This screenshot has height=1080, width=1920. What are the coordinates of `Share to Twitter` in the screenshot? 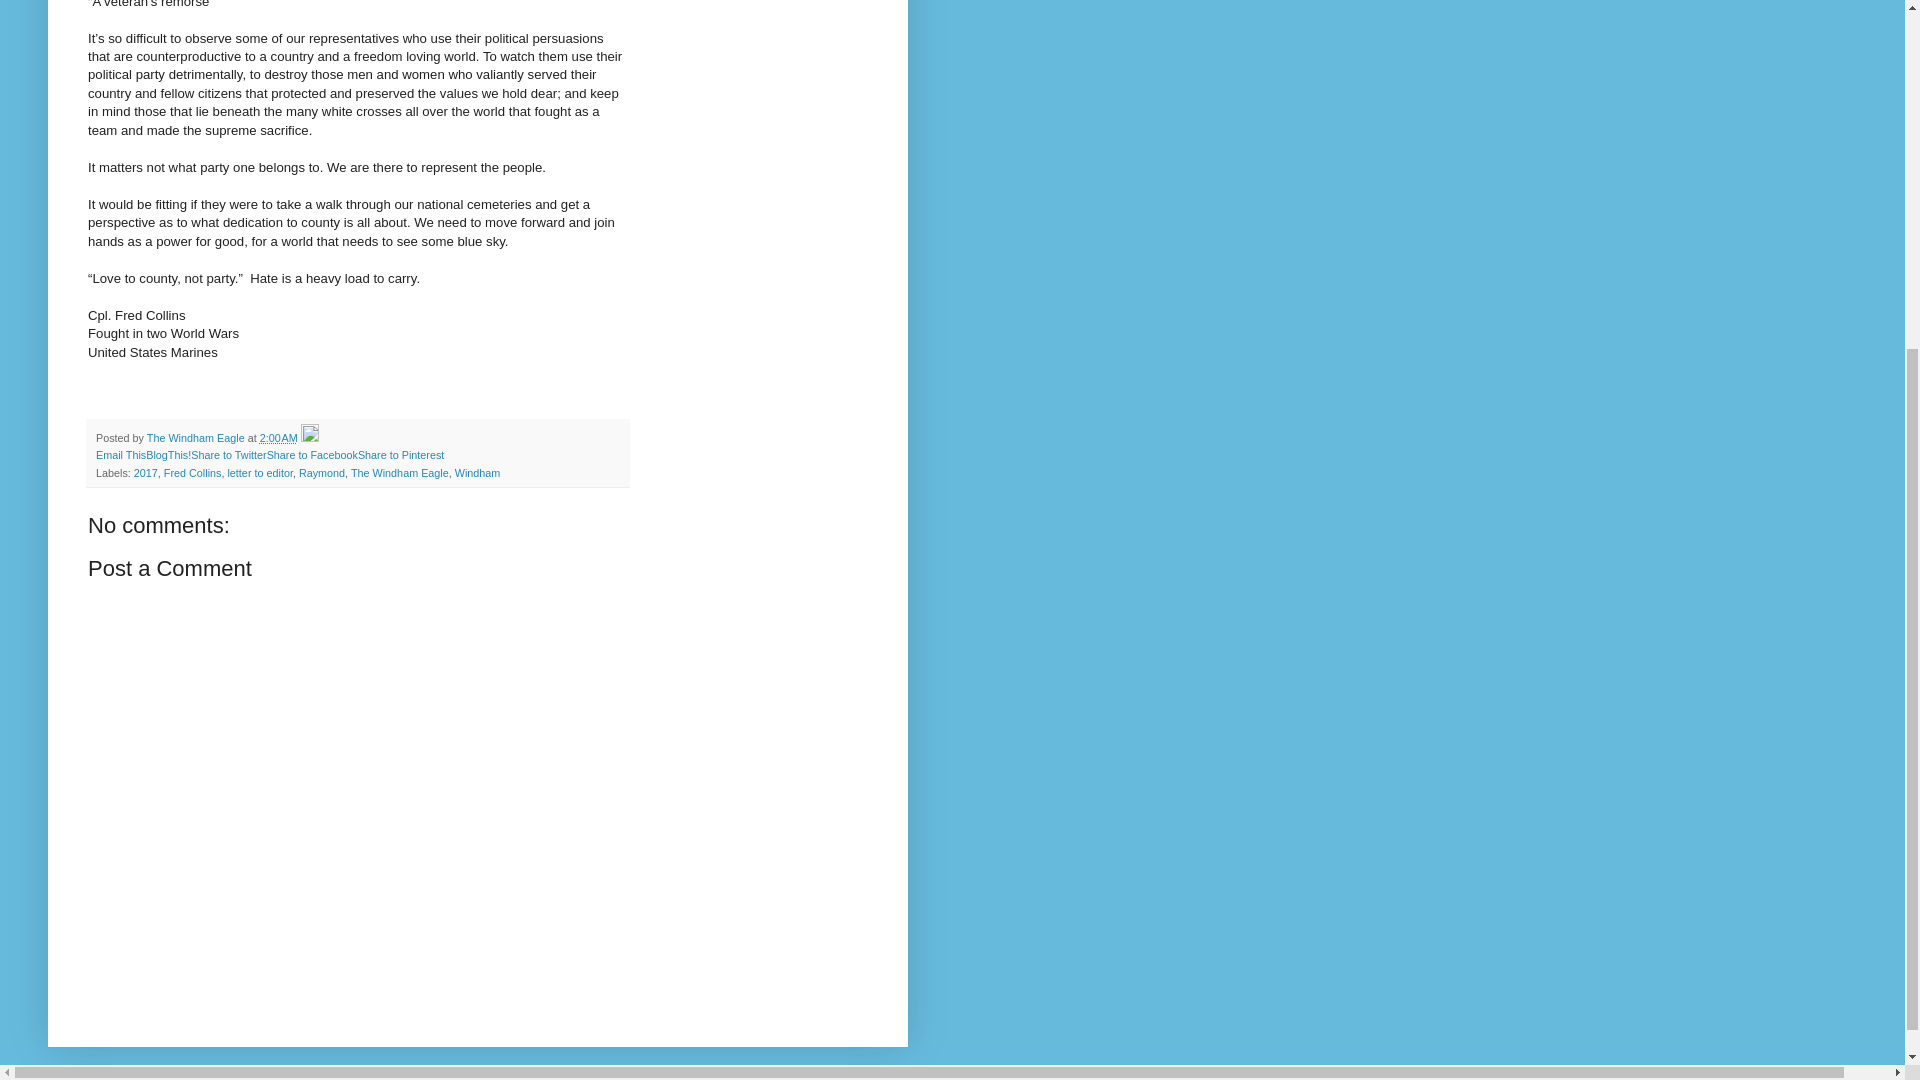 It's located at (228, 455).